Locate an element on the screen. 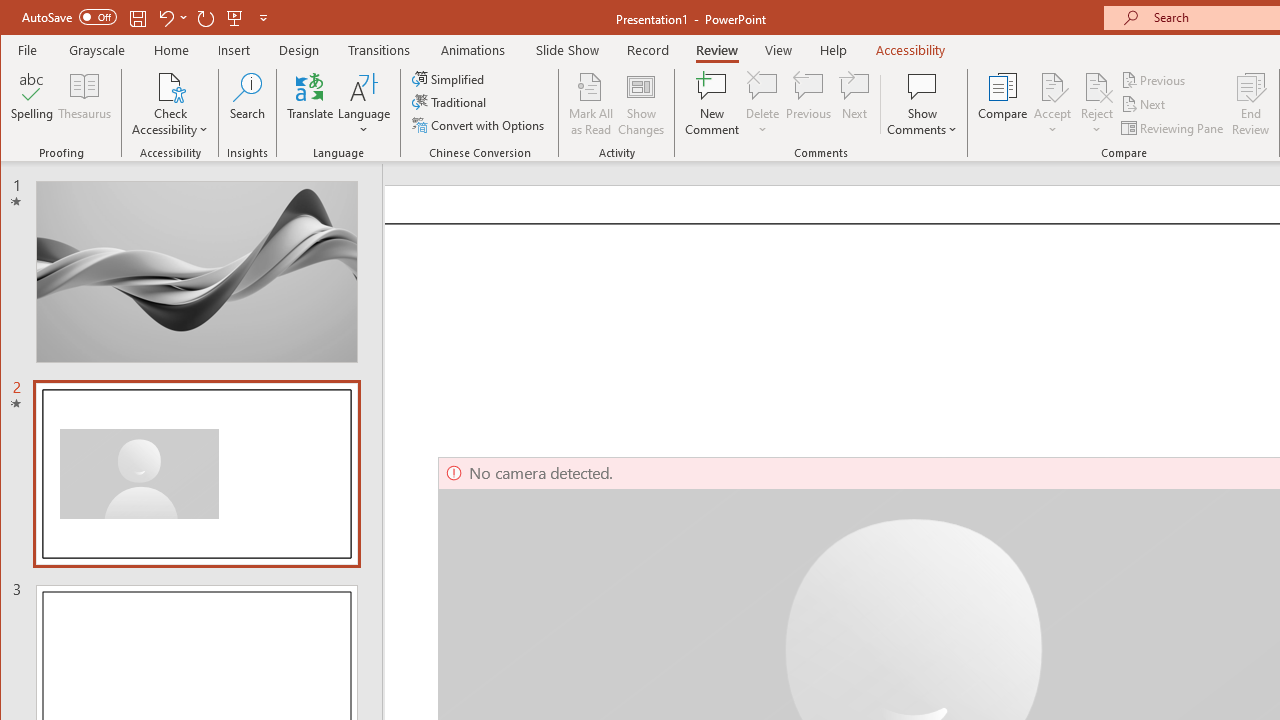  Reject is located at coordinates (1096, 104).